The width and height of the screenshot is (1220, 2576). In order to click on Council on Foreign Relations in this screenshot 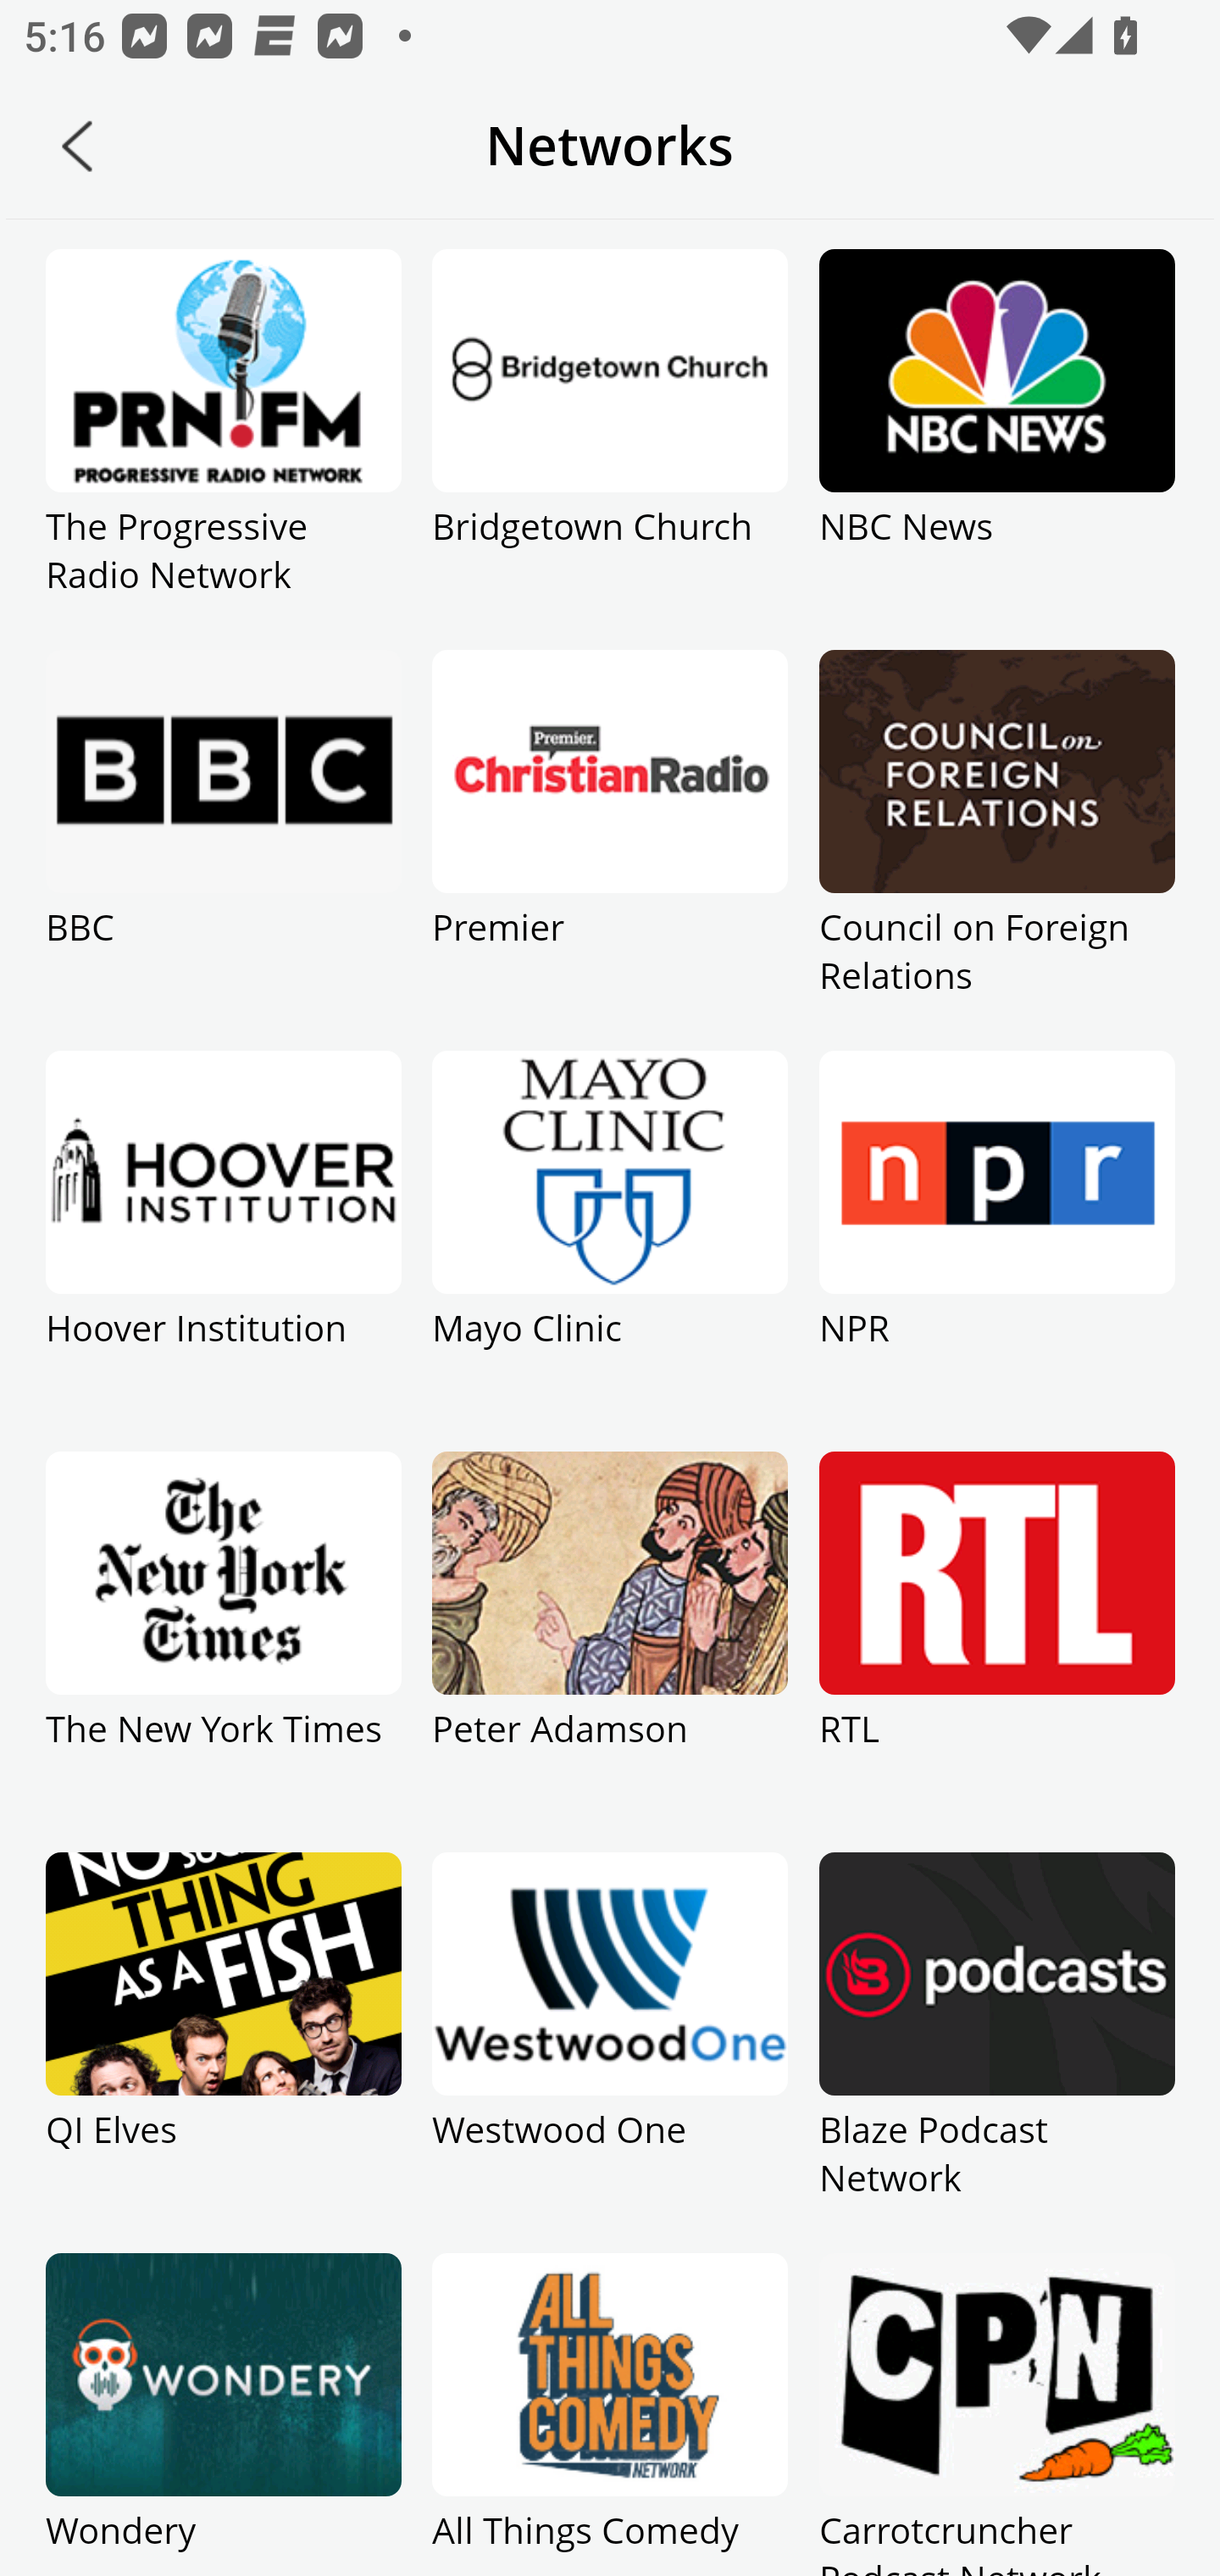, I will do `click(996, 850)`.